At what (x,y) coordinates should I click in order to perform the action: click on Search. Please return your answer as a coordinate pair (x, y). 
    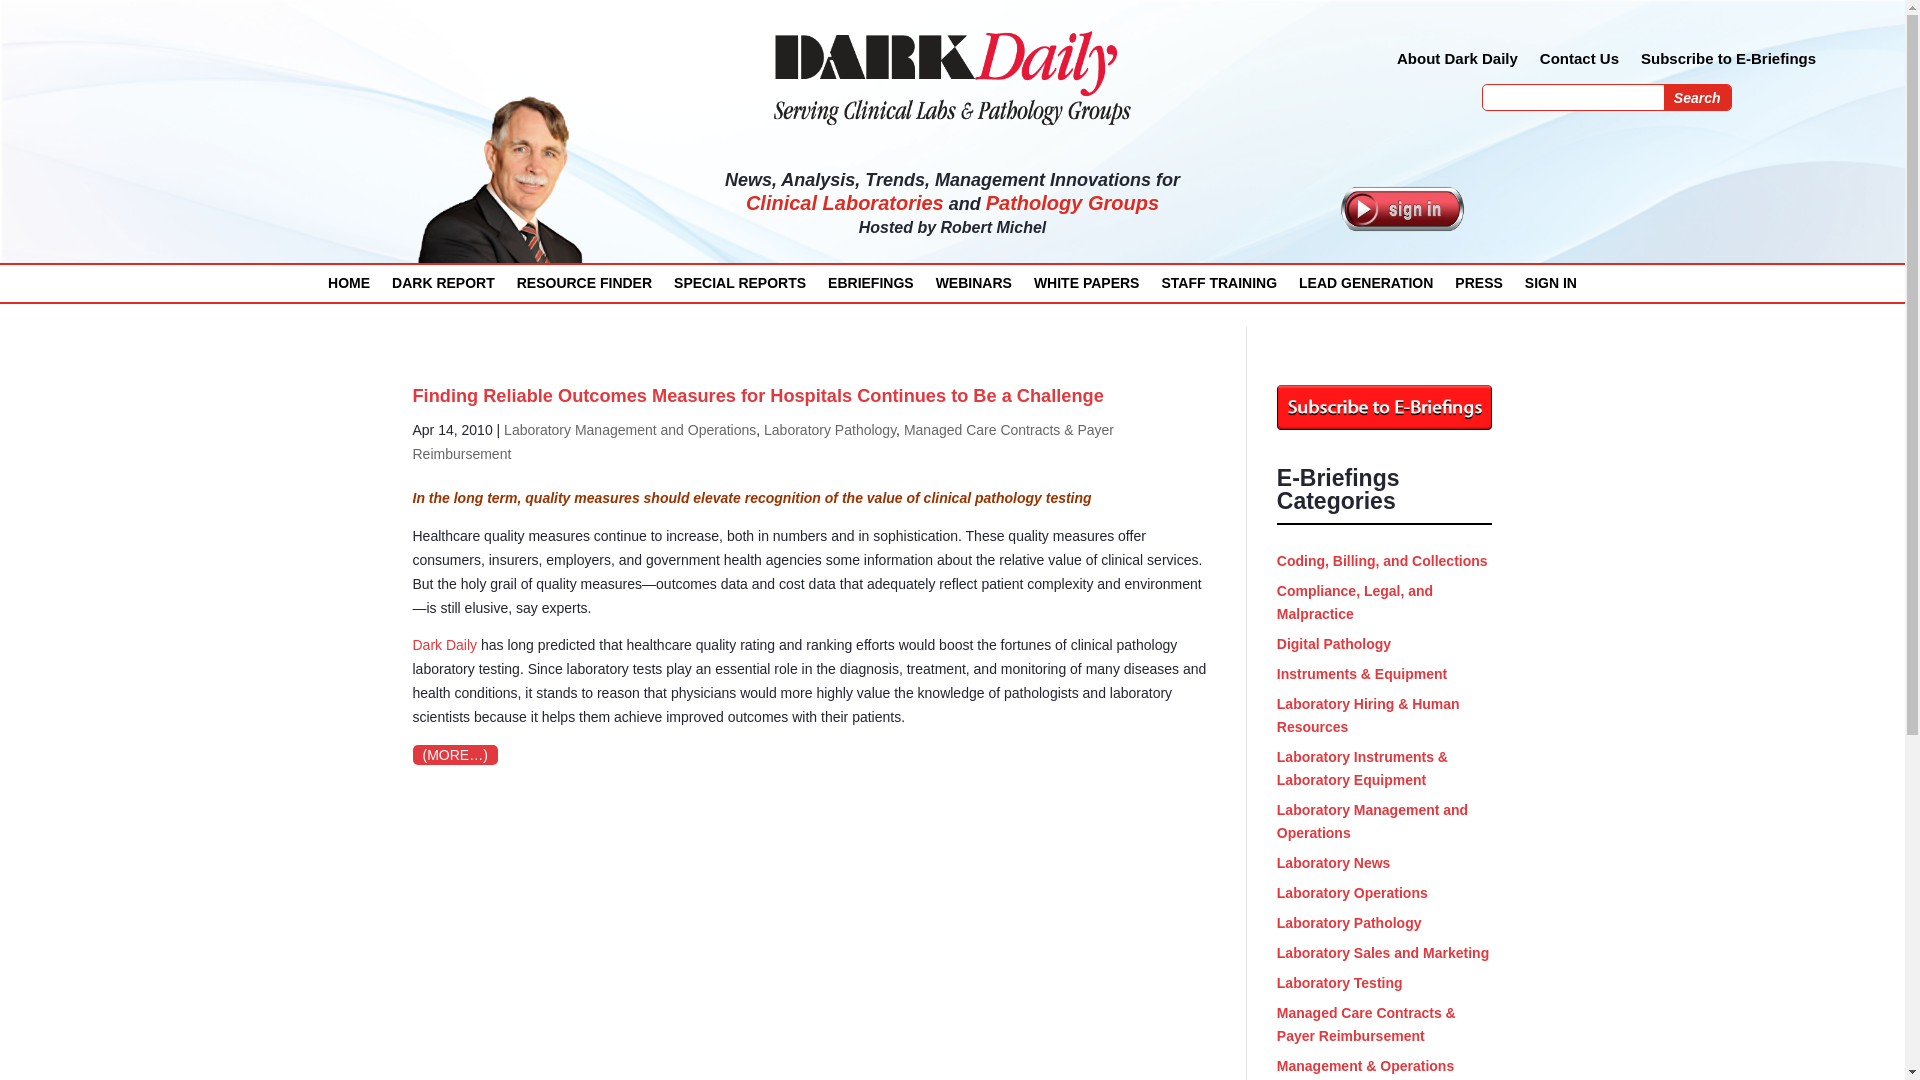
    Looking at the image, I should click on (1698, 97).